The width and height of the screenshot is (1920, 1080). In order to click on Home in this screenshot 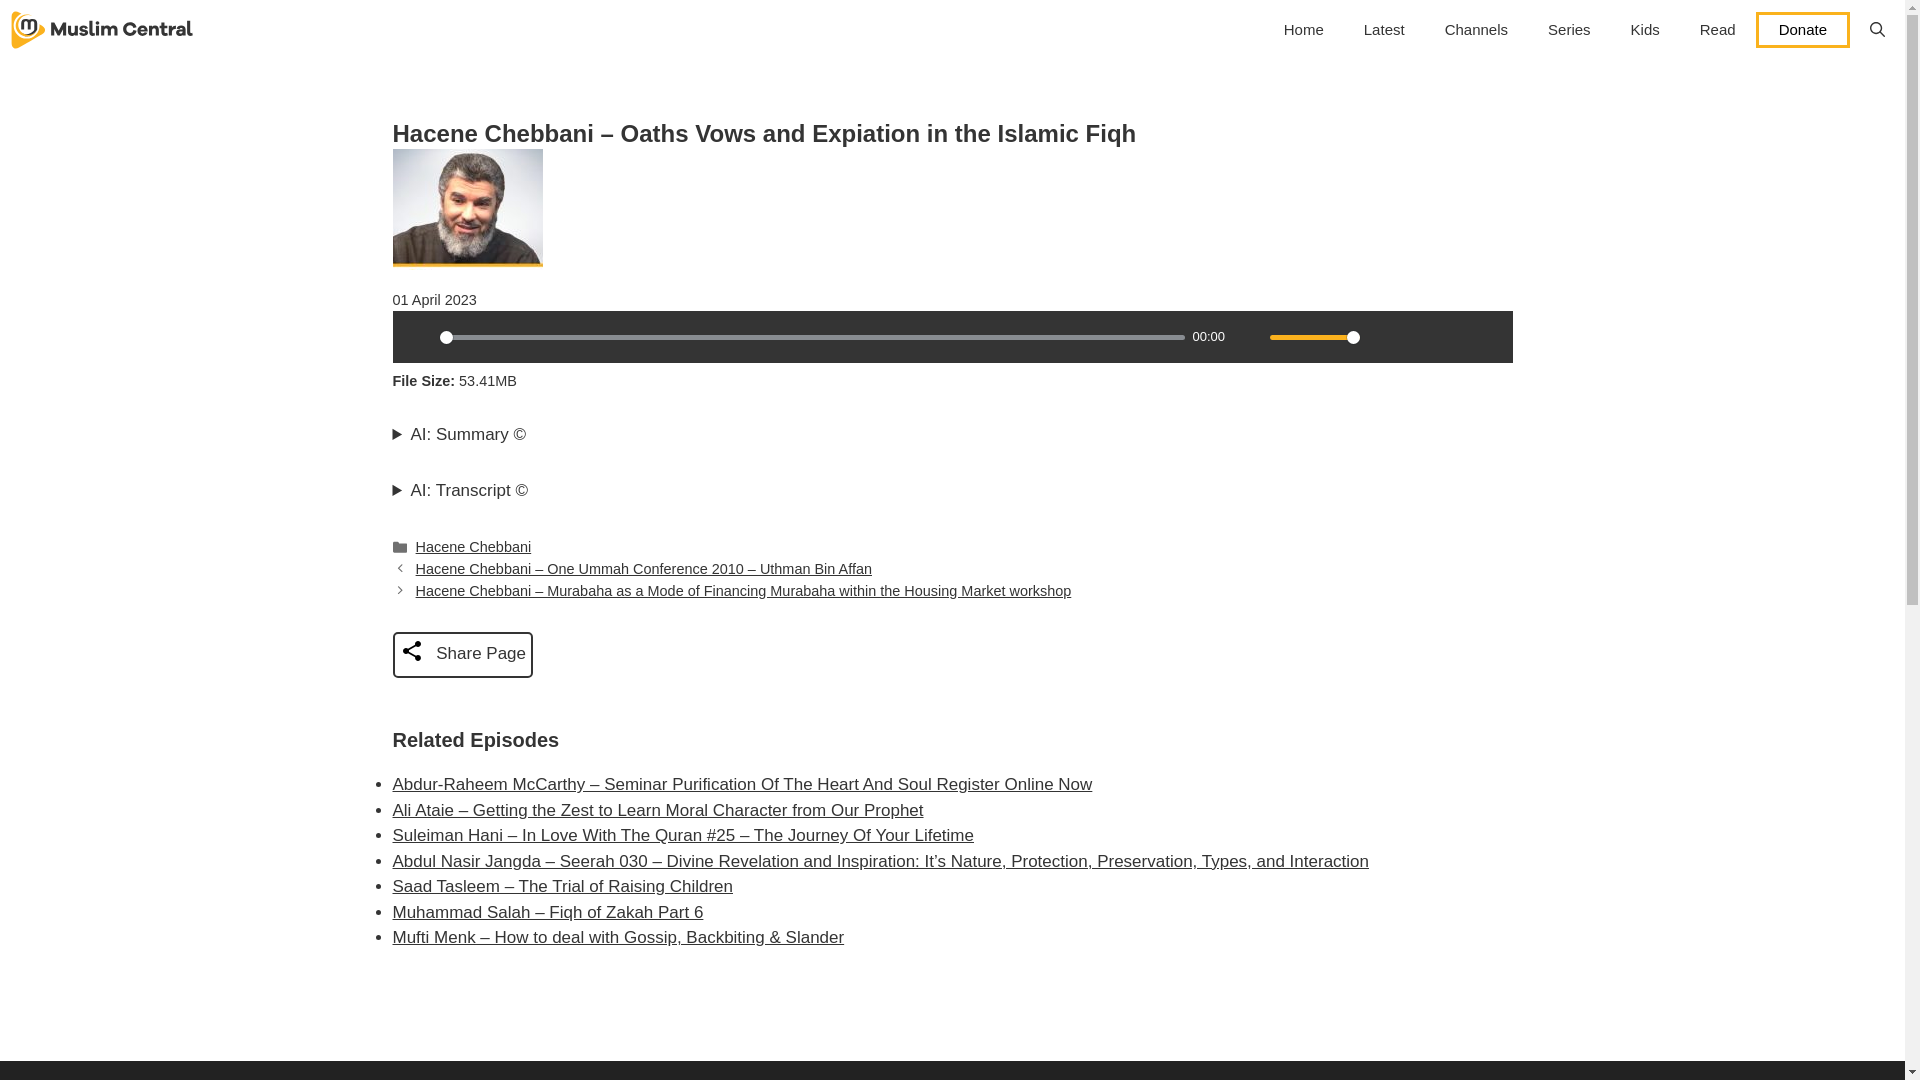, I will do `click(1304, 30)`.